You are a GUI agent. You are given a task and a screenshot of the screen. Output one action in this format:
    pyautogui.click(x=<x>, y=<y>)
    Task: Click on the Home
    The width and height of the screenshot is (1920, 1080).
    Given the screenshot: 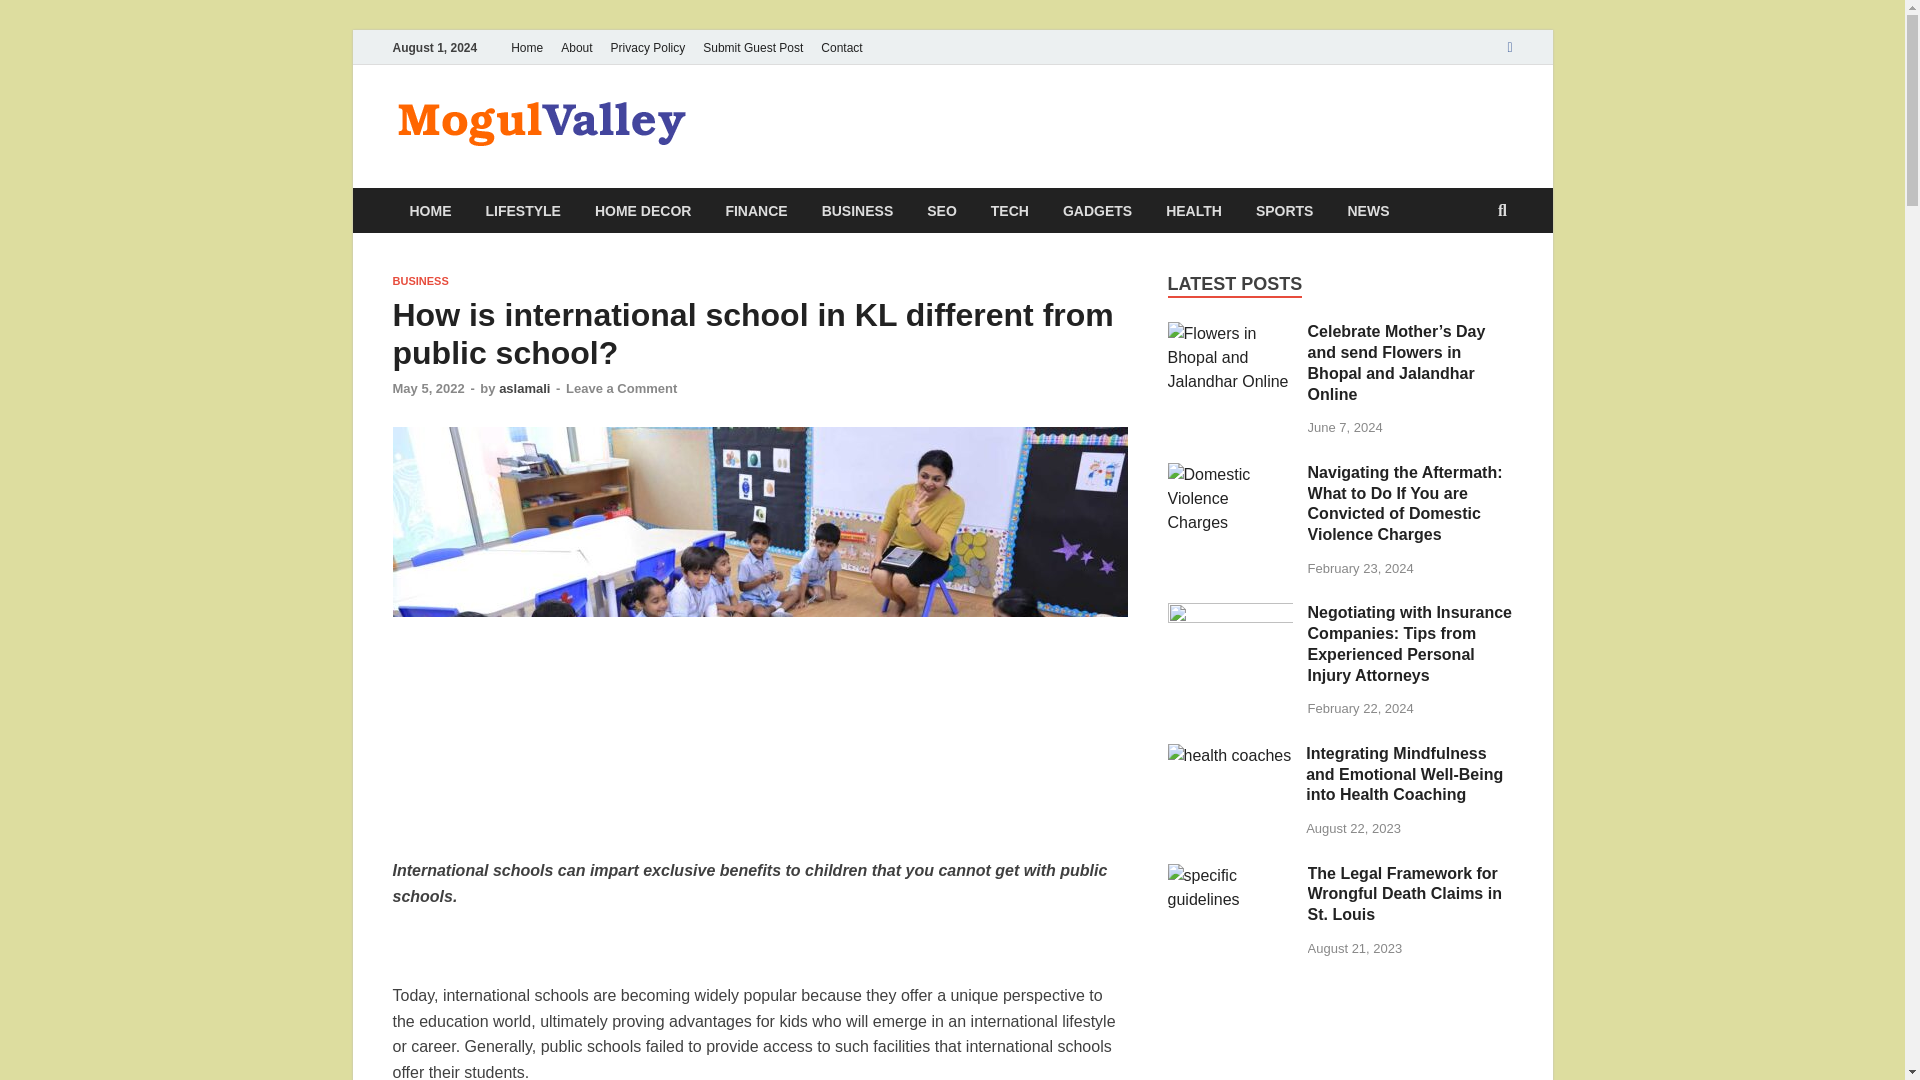 What is the action you would take?
    pyautogui.click(x=526, y=47)
    